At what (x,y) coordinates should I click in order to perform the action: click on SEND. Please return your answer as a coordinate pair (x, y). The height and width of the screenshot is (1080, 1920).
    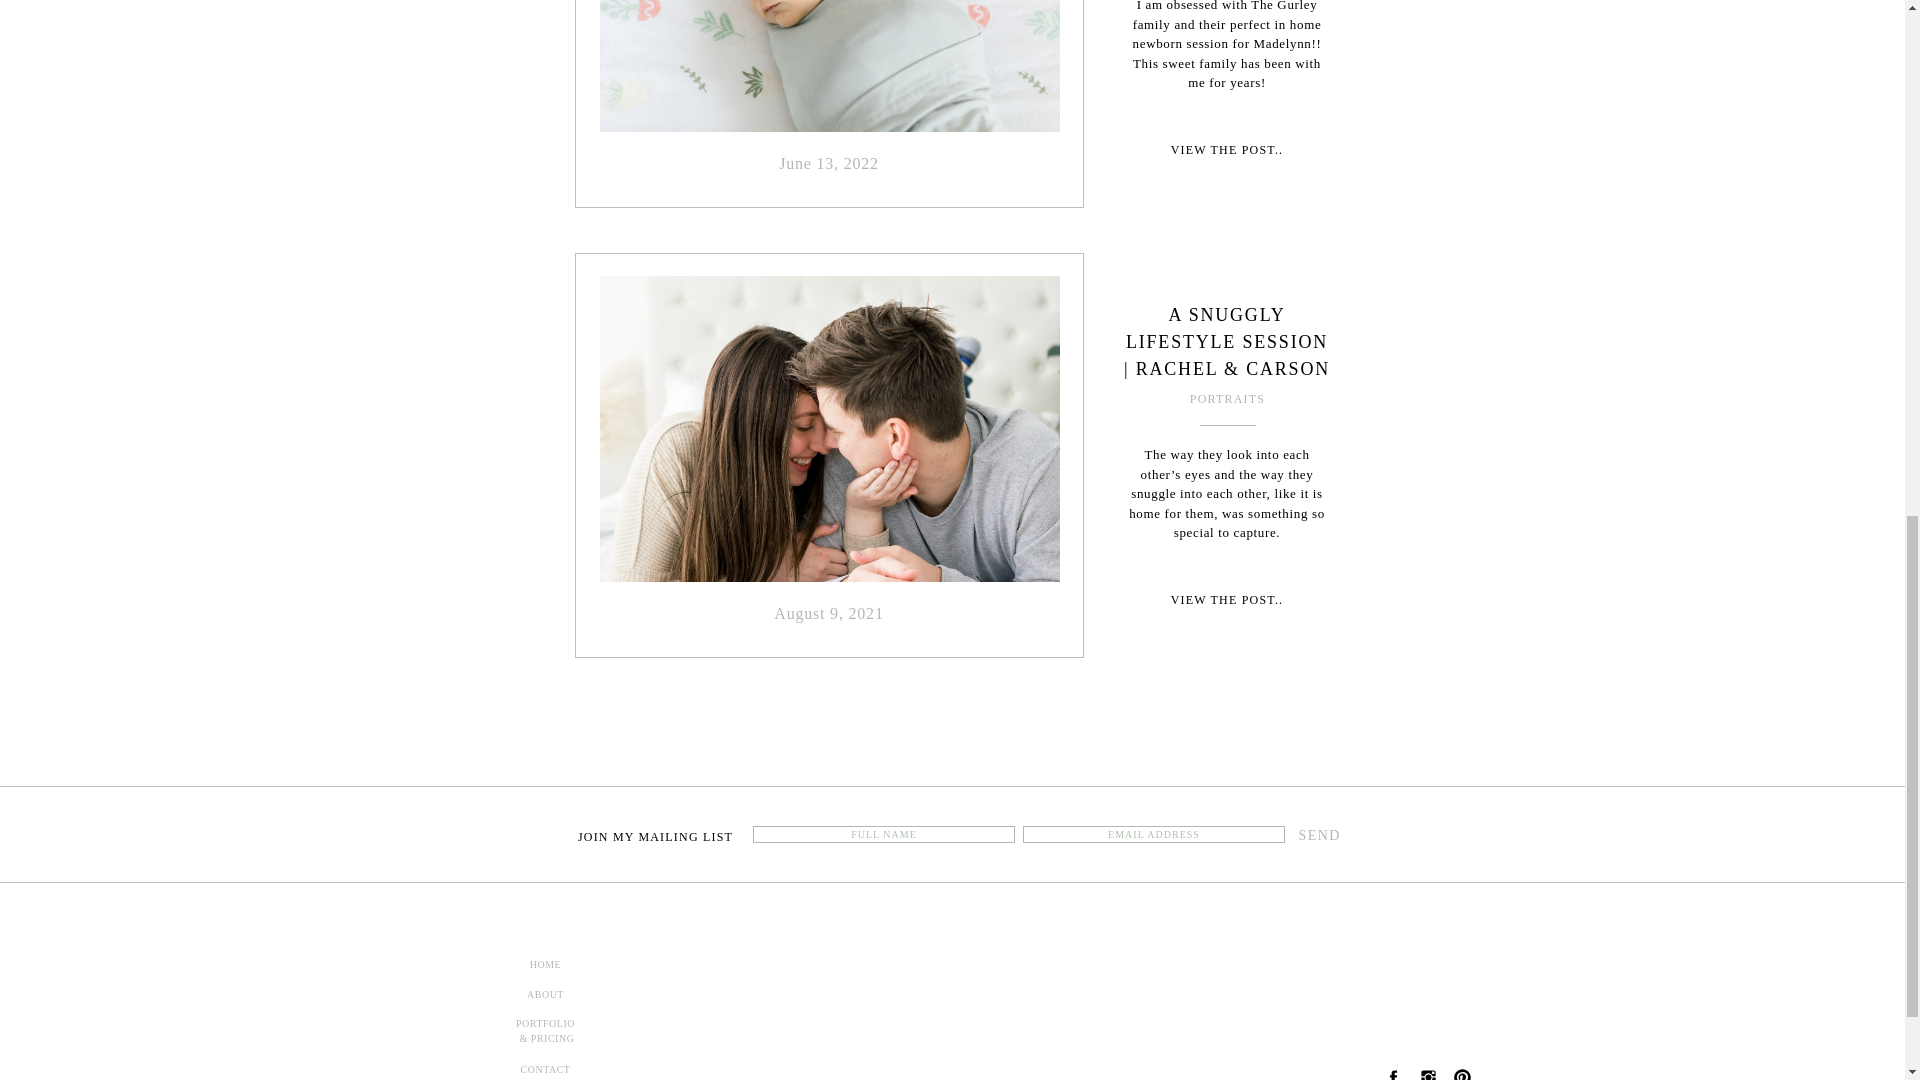
    Looking at the image, I should click on (1318, 835).